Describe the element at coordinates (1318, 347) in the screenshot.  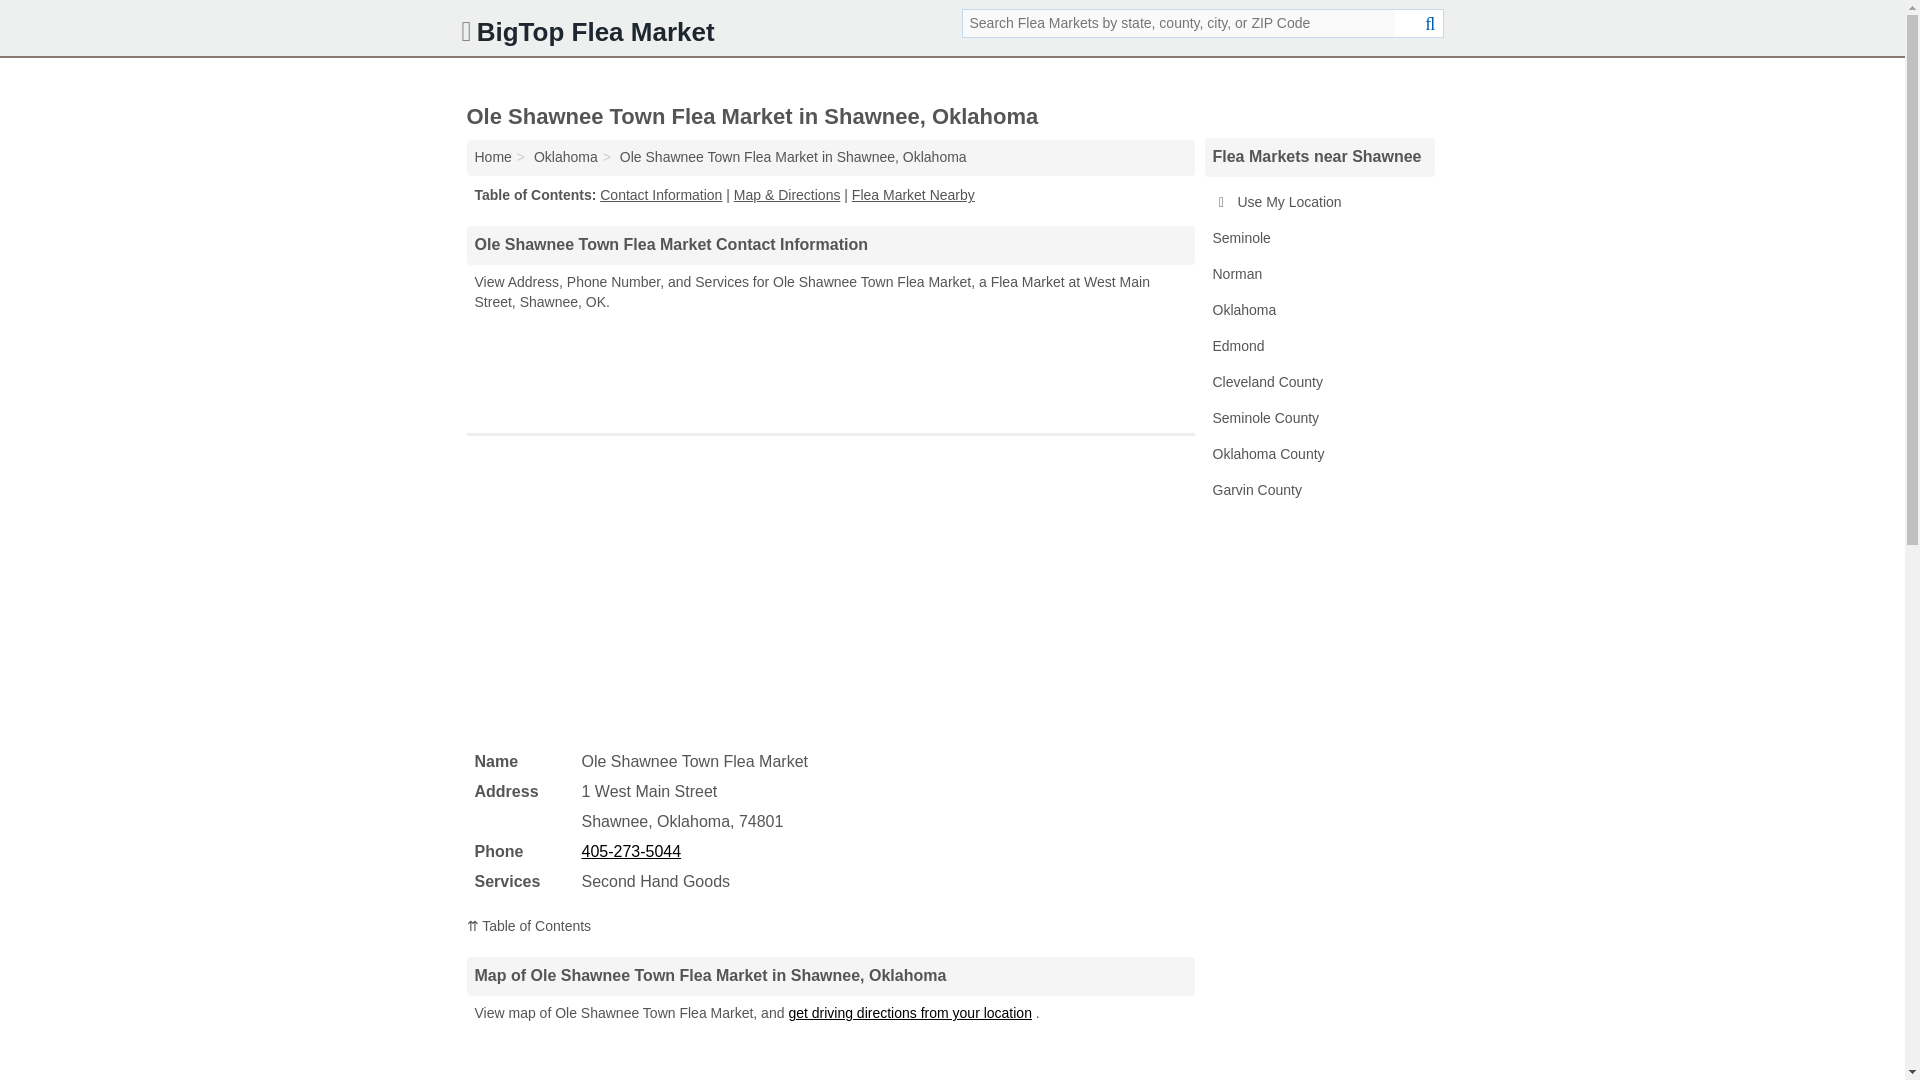
I see `Edmond` at that location.